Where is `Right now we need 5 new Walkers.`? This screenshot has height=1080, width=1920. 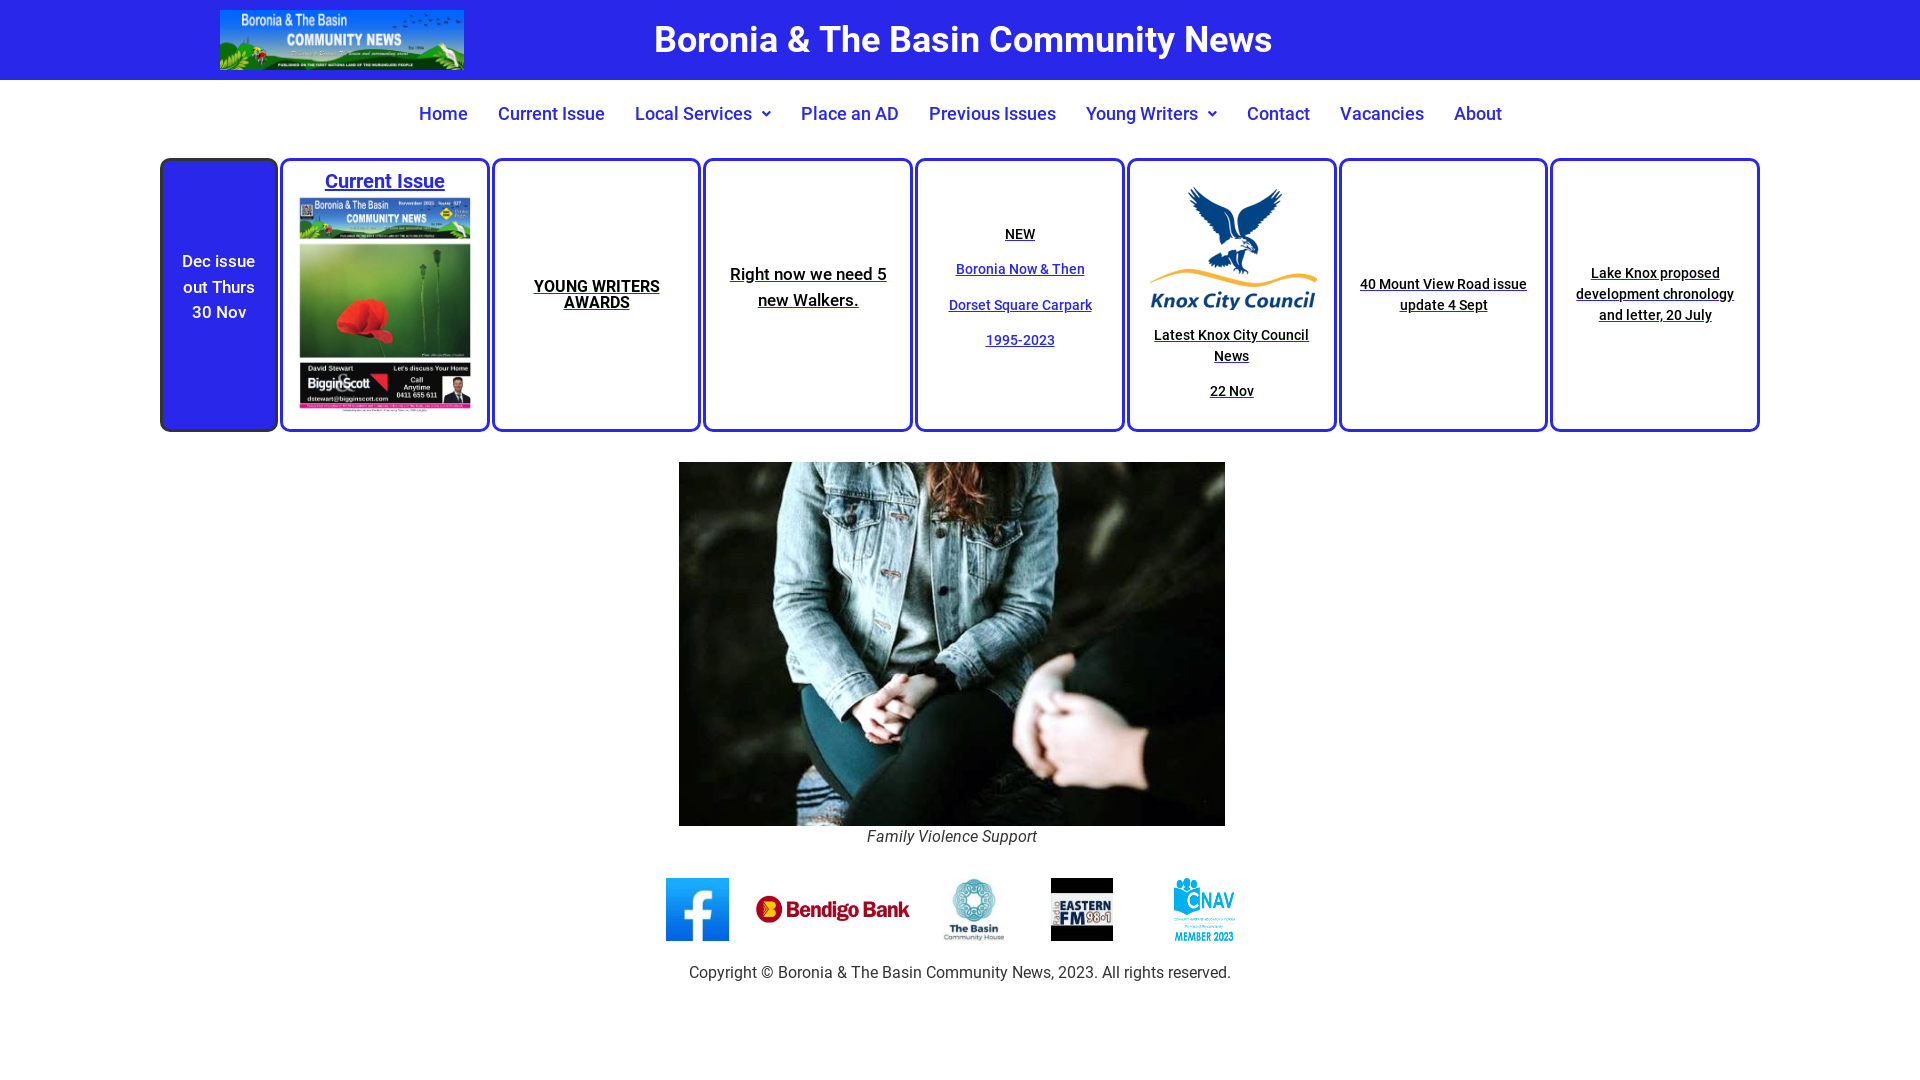
Right now we need 5 new Walkers. is located at coordinates (808, 295).